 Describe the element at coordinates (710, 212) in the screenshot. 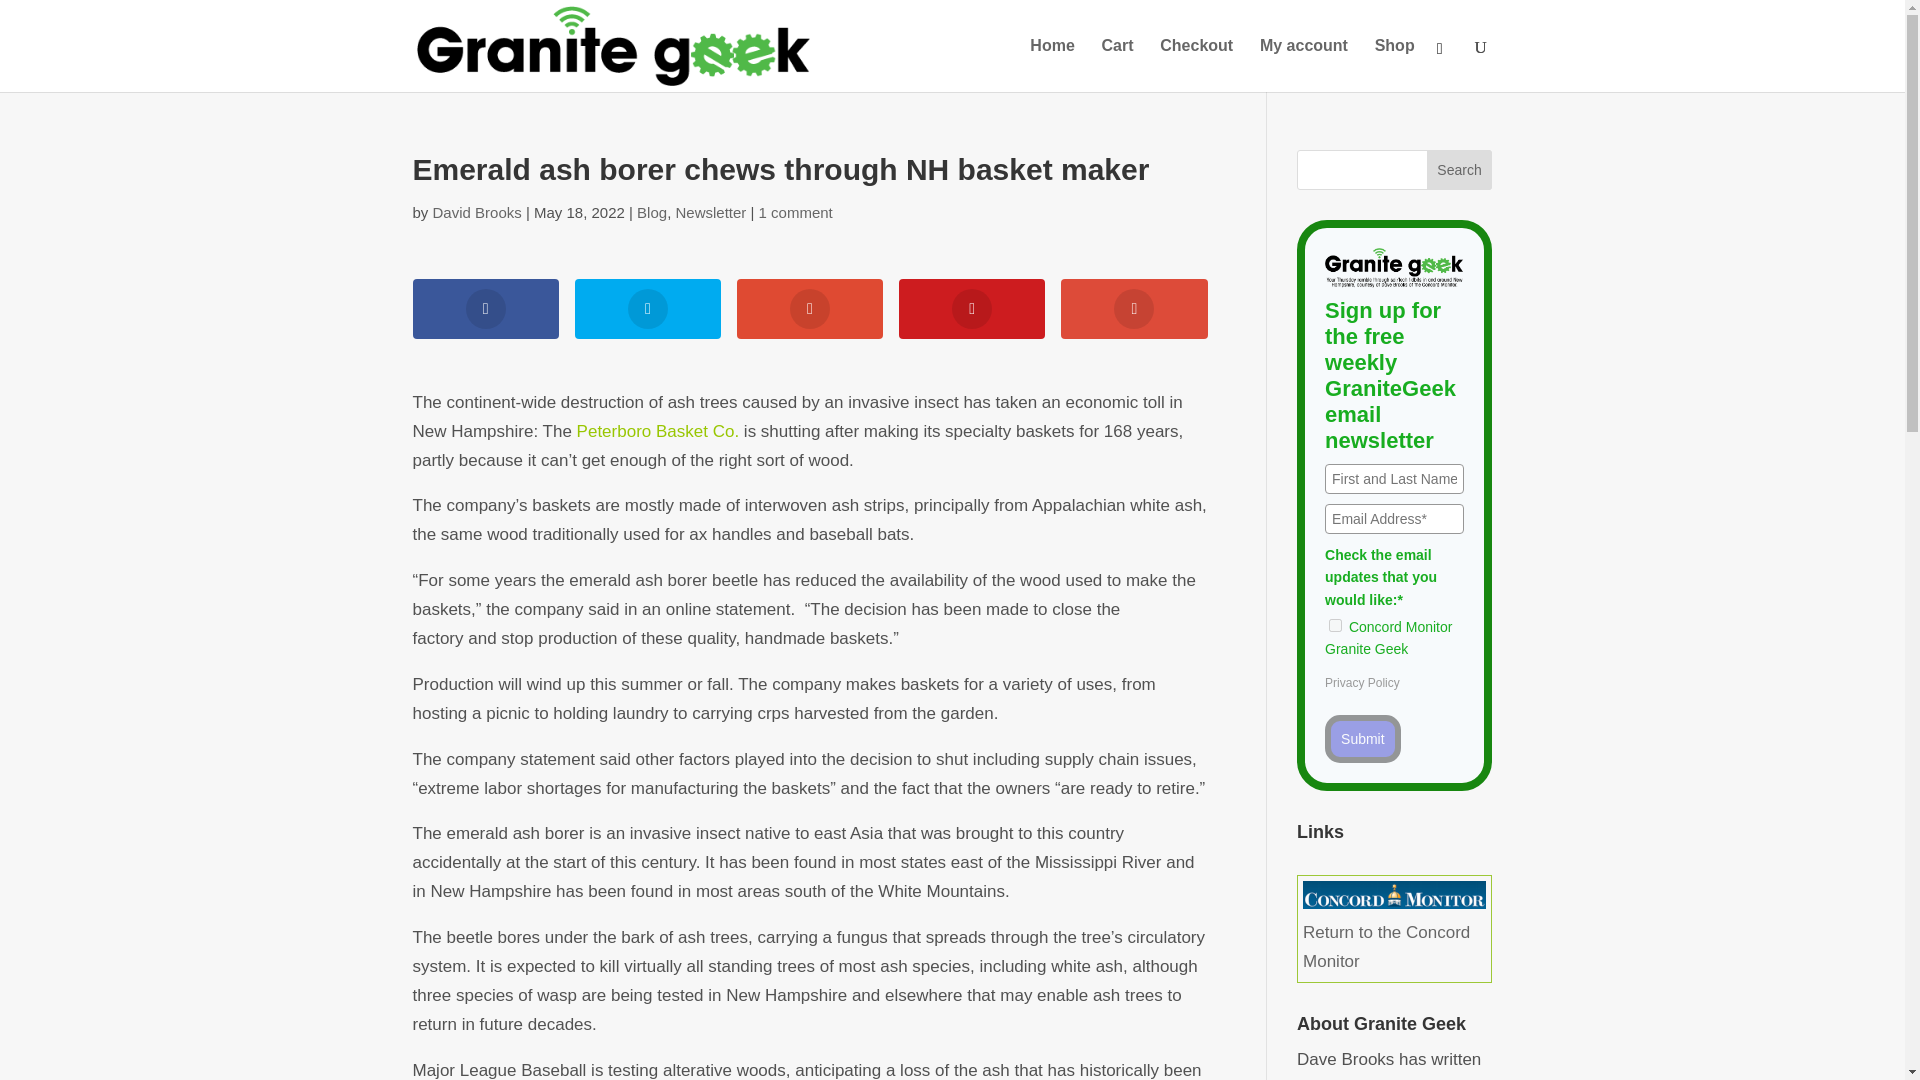

I see `Newsletter` at that location.